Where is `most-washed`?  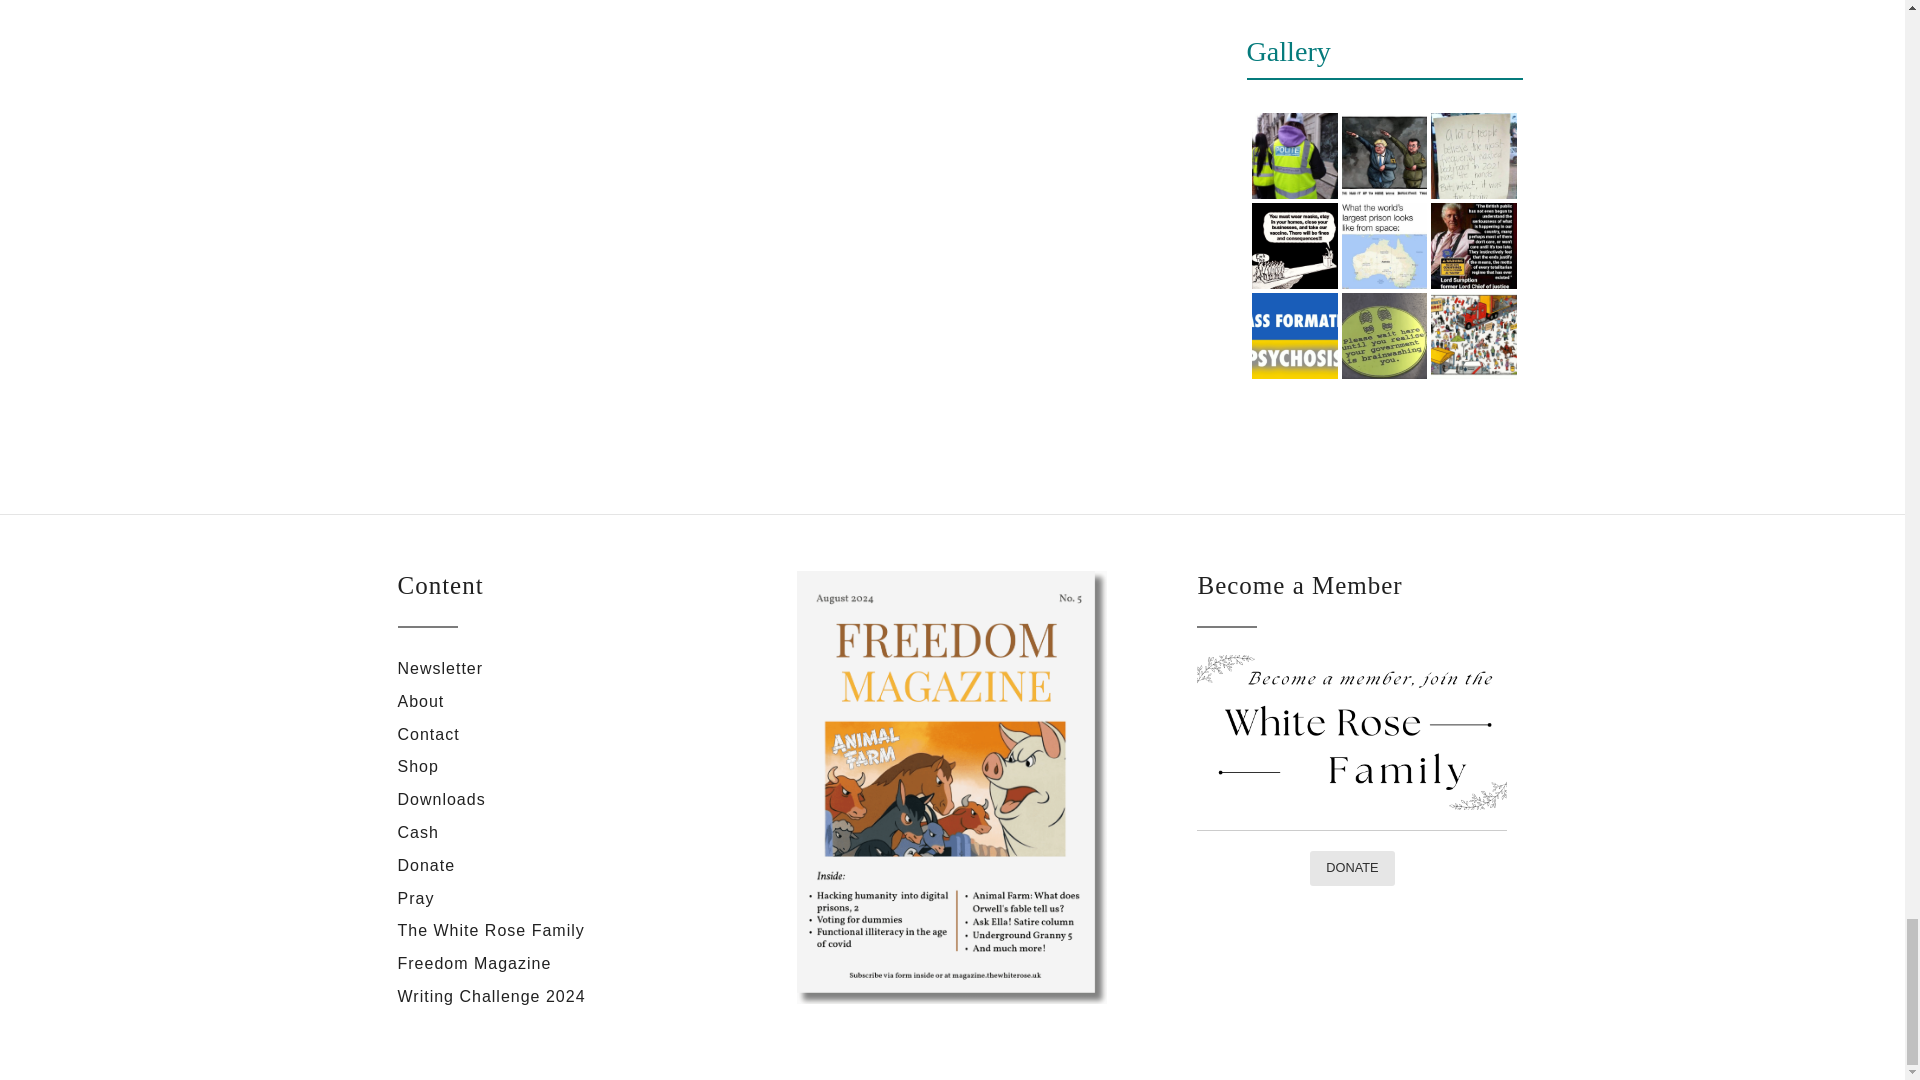
most-washed is located at coordinates (1473, 156).